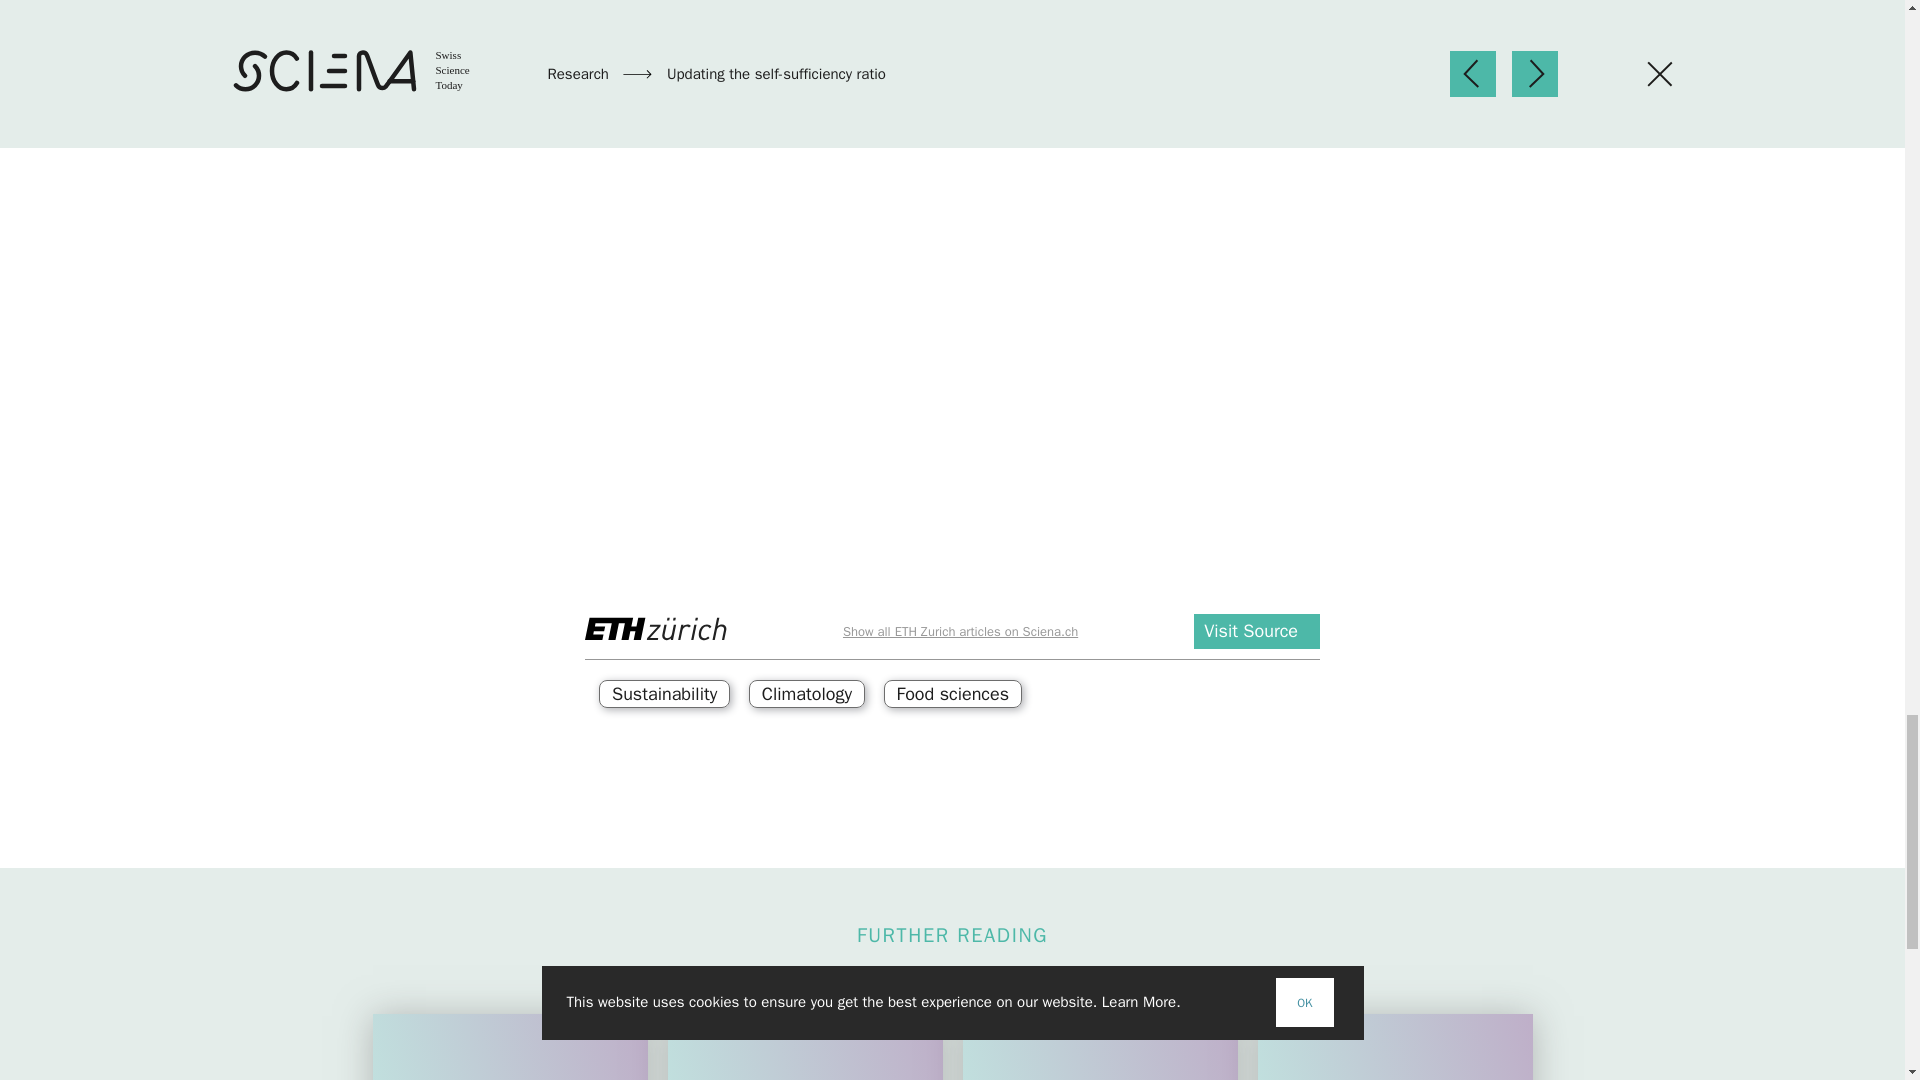 The image size is (1920, 1080). I want to click on Sustainability, so click(664, 694).